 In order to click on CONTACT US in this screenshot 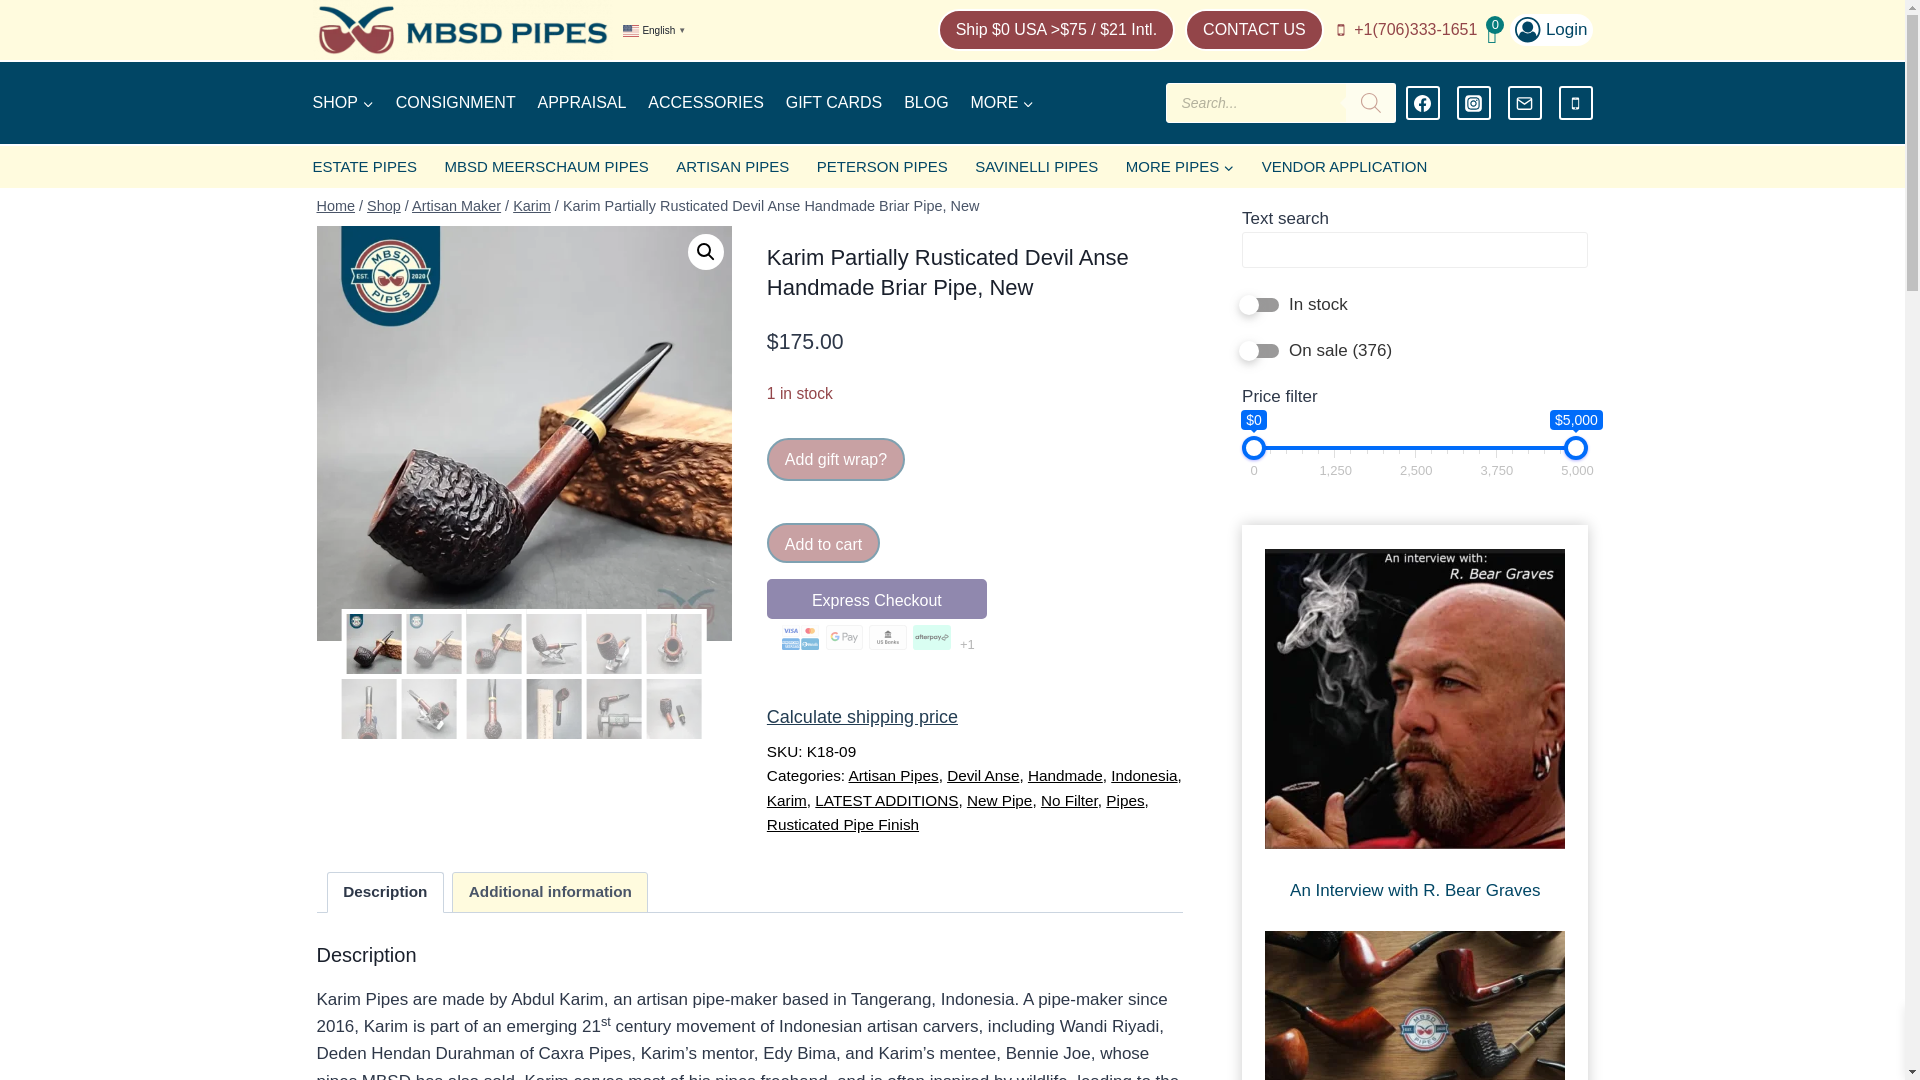, I will do `click(1254, 29)`.